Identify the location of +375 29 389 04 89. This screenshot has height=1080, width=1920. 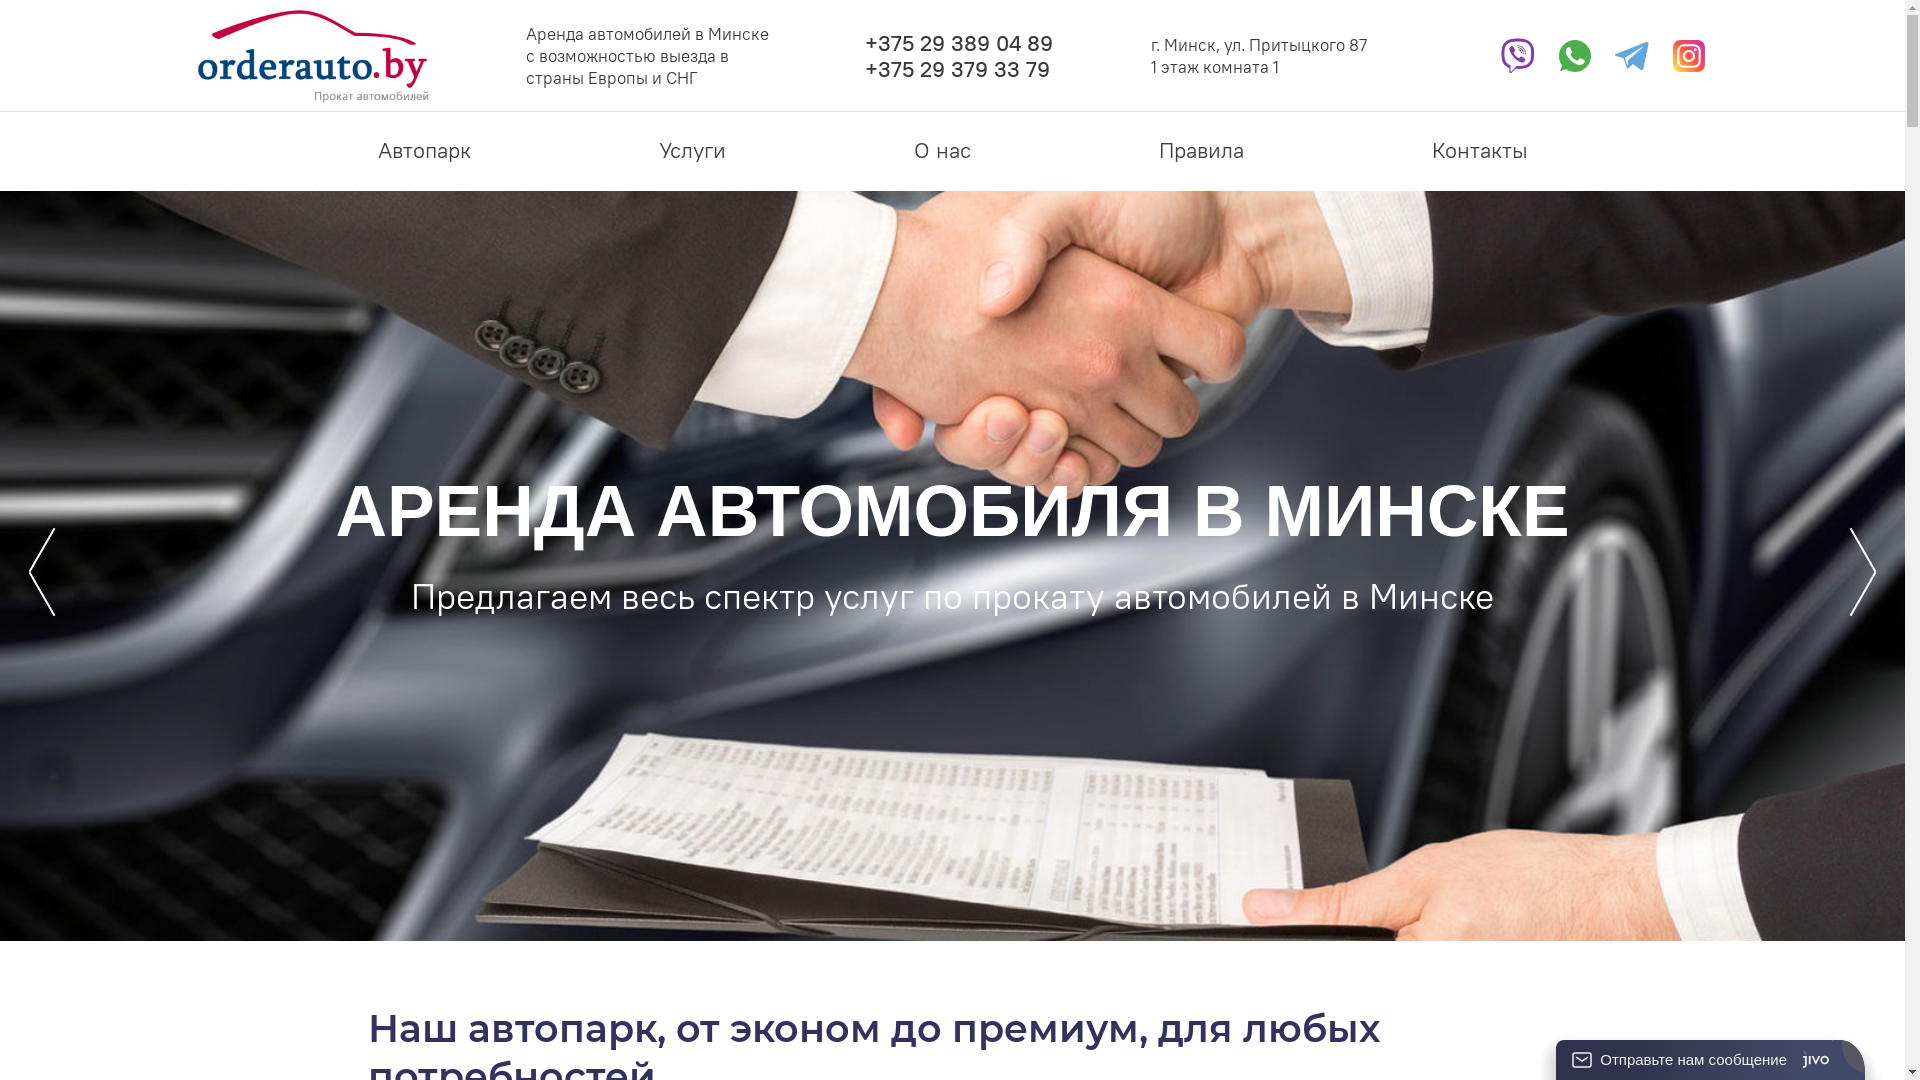
(959, 43).